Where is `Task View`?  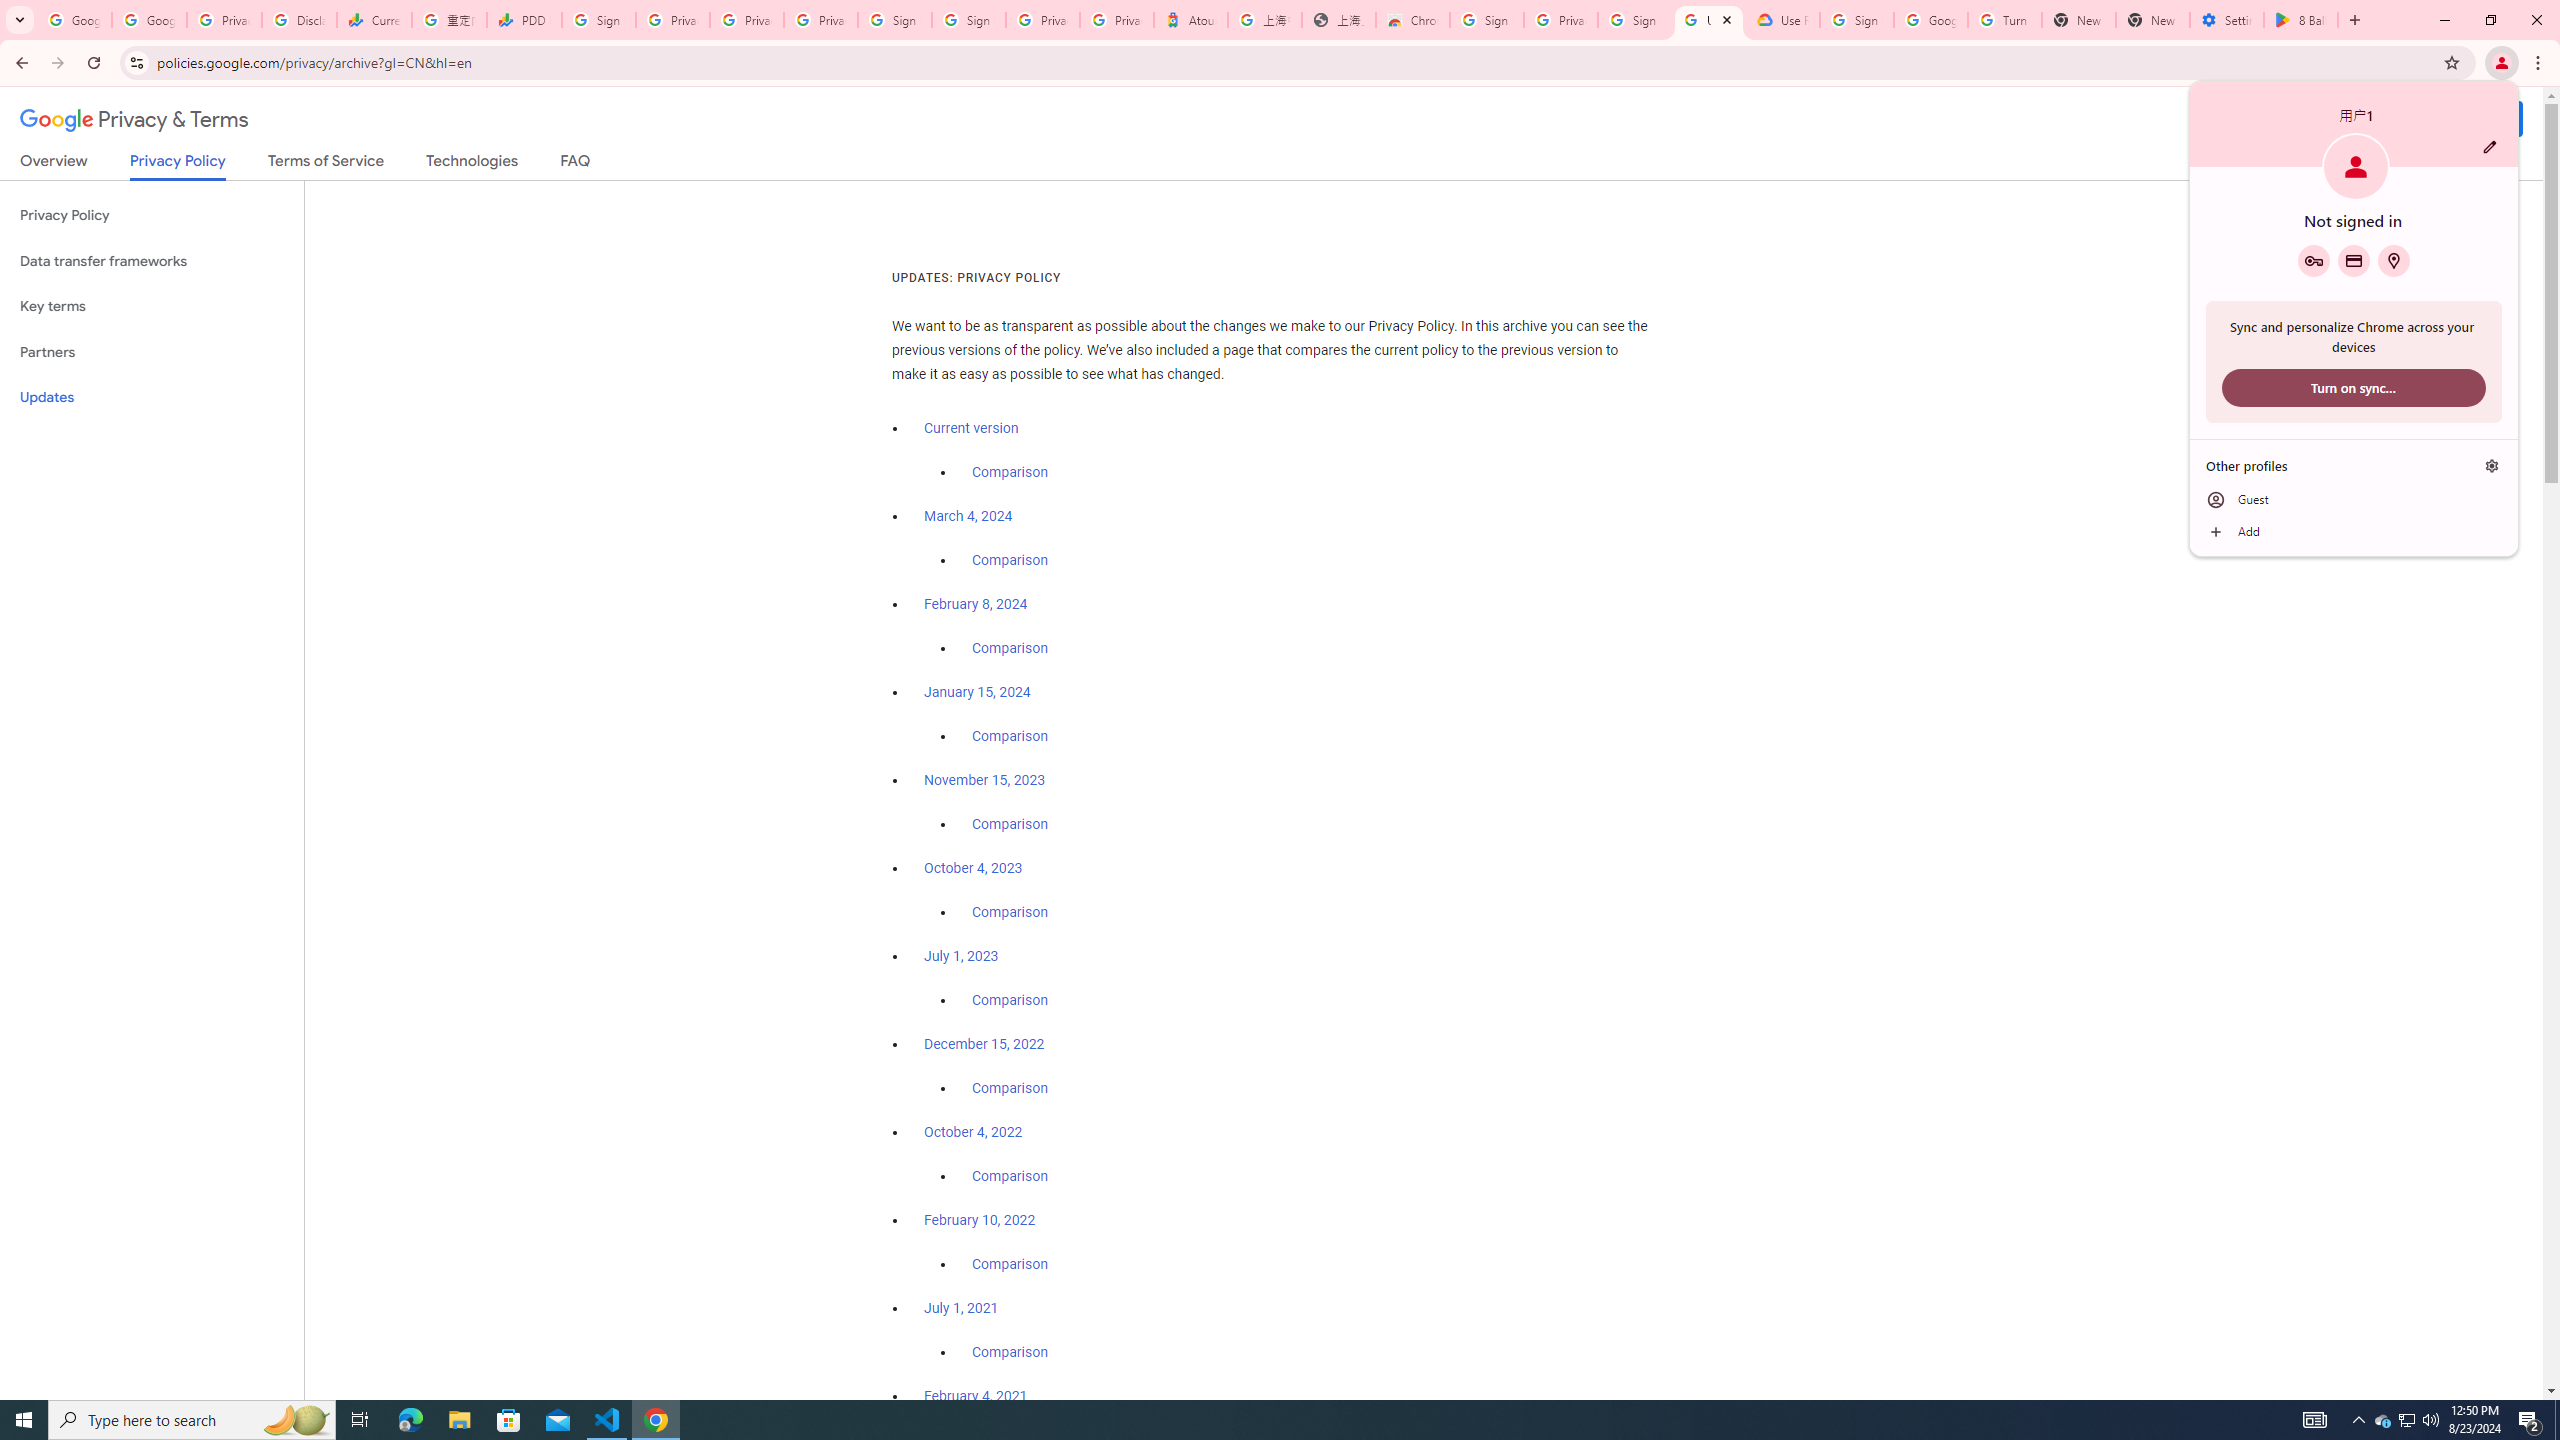
Task View is located at coordinates (360, 1420).